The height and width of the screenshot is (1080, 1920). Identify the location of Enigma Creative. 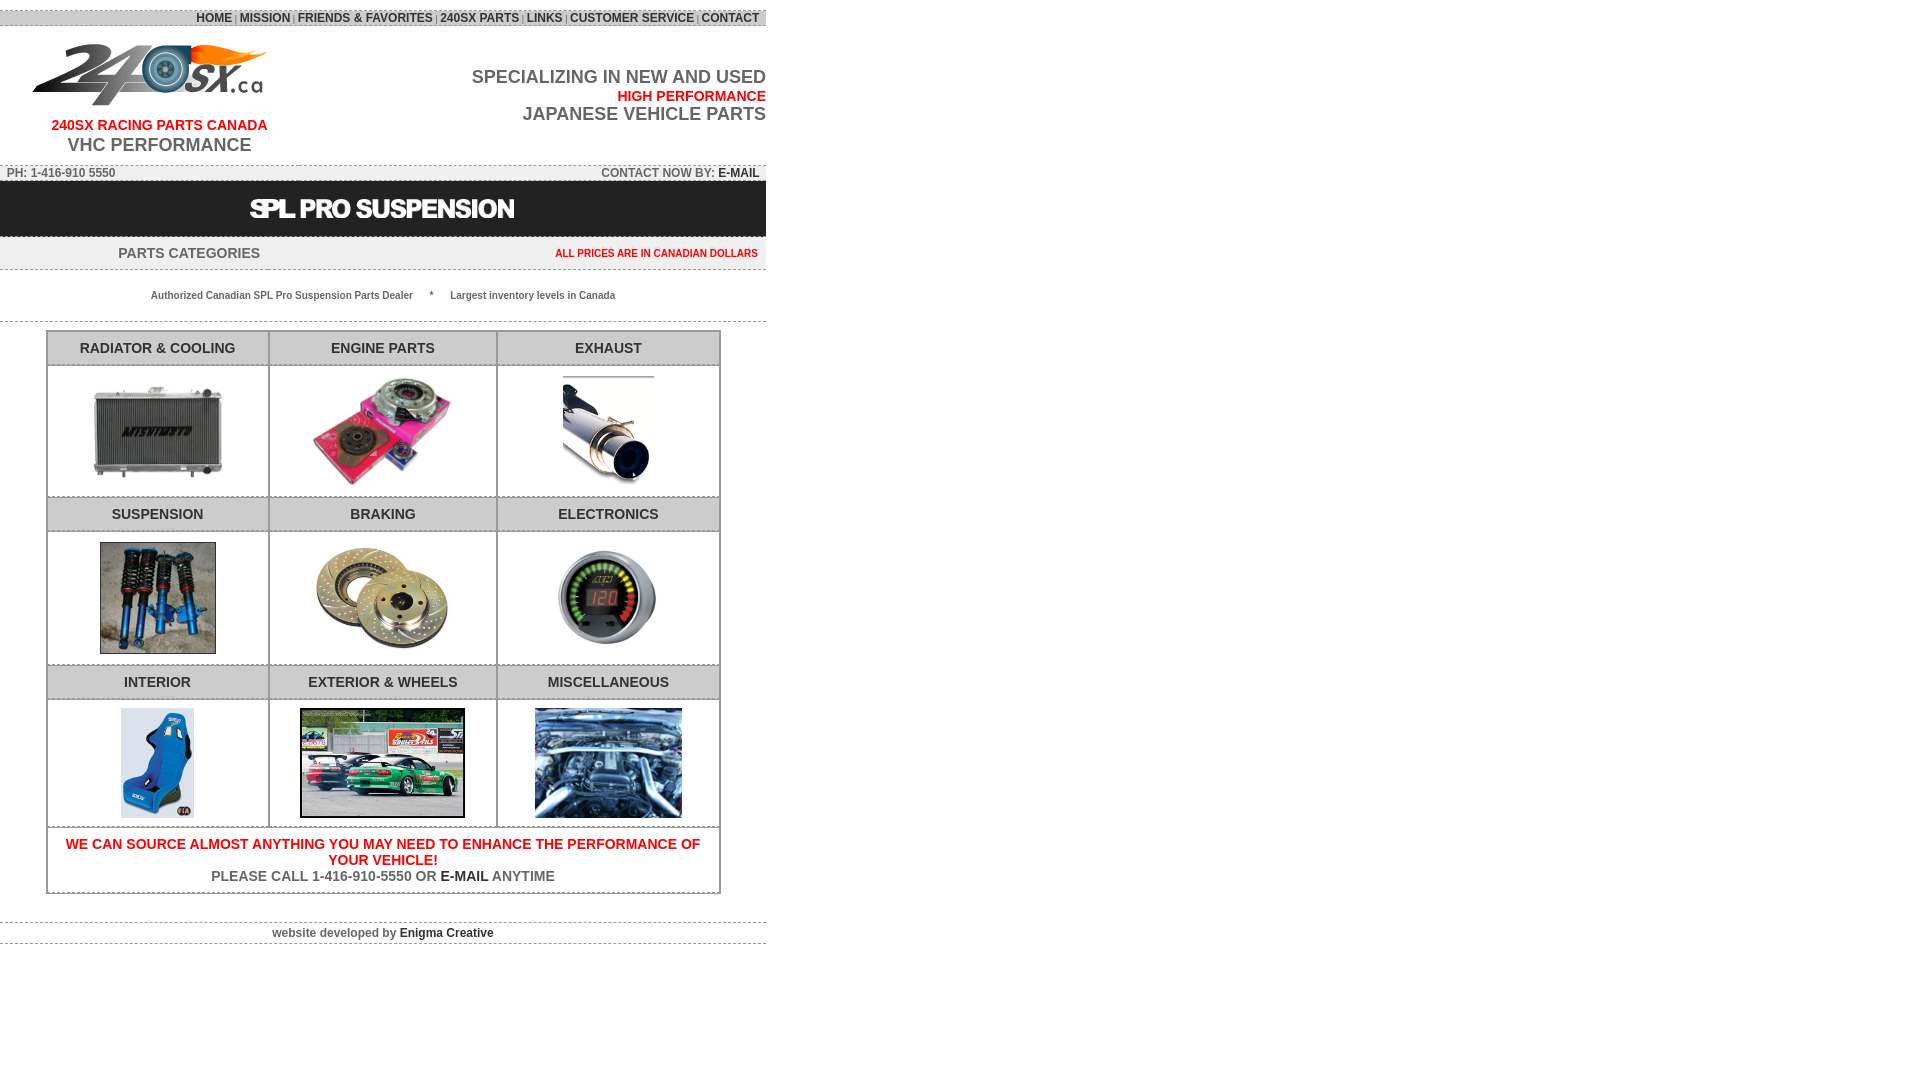
(446, 933).